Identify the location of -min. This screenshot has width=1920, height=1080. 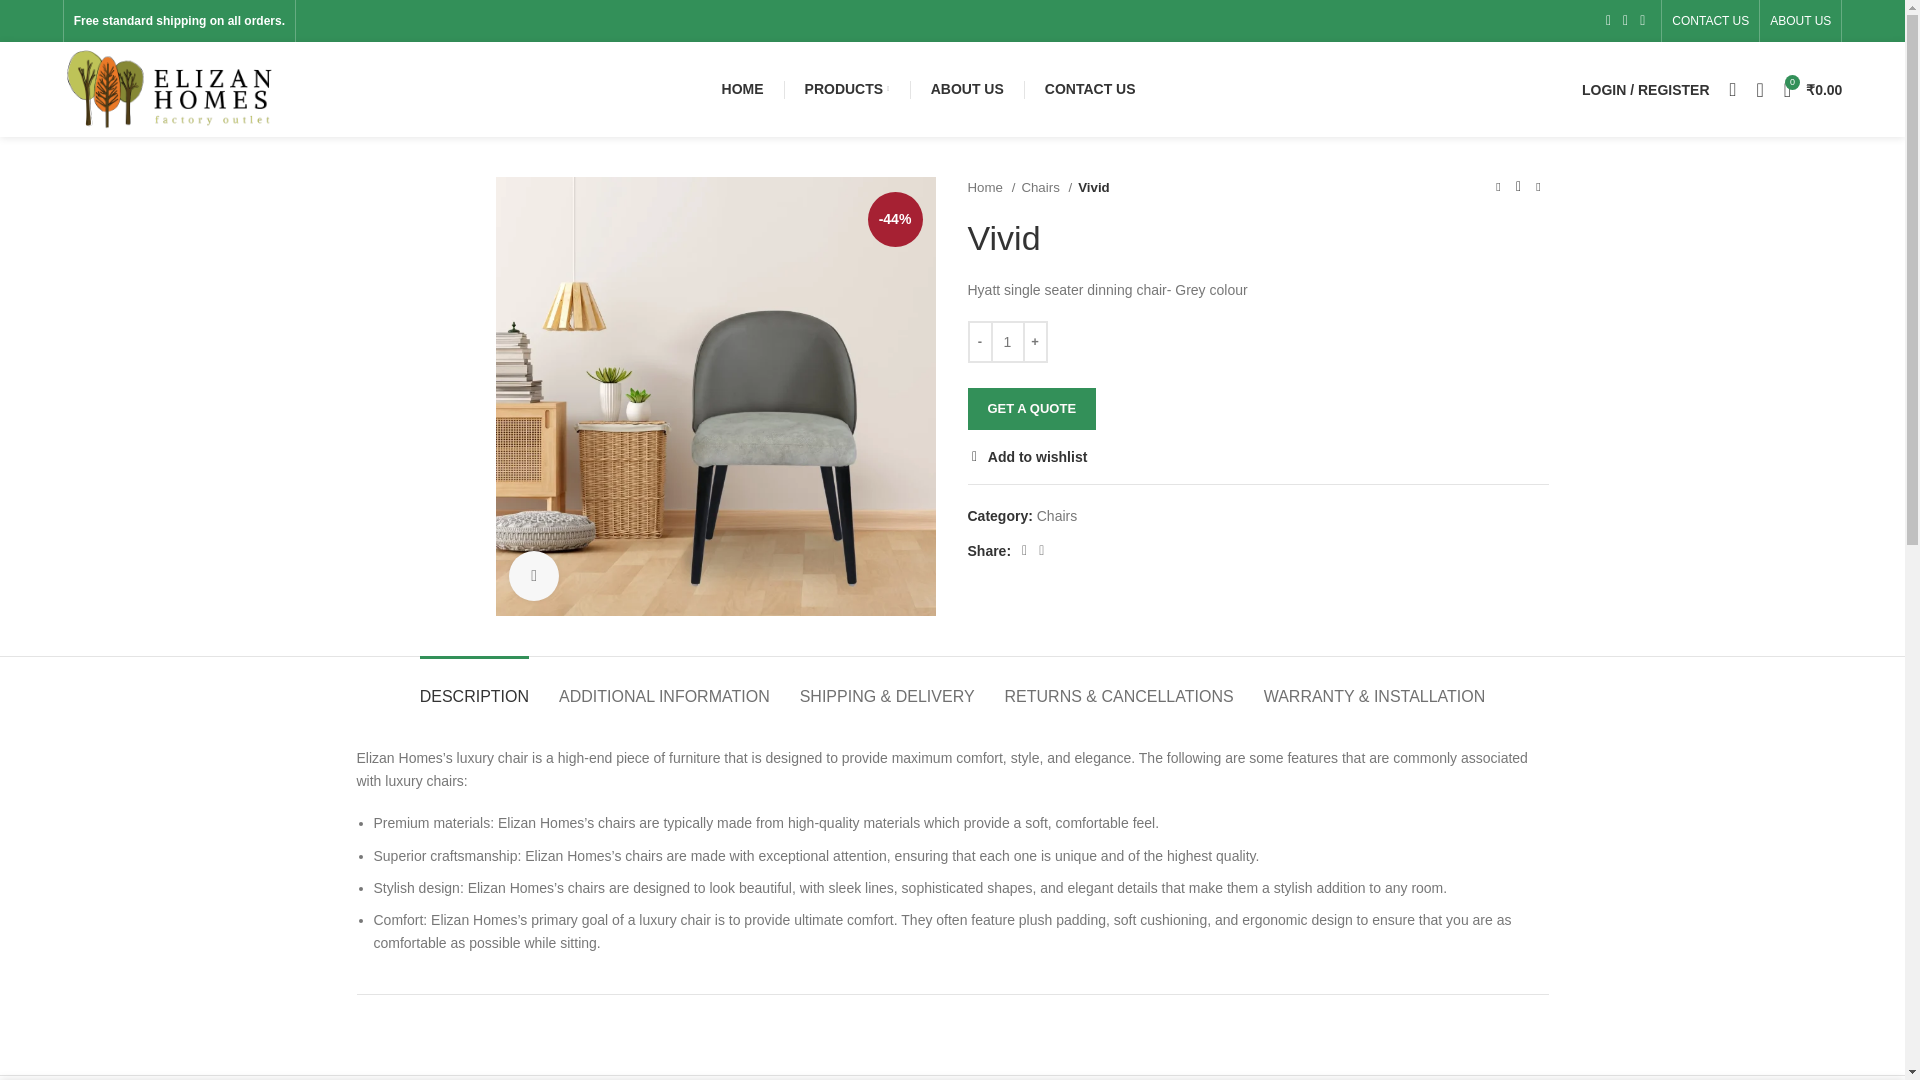
(715, 396).